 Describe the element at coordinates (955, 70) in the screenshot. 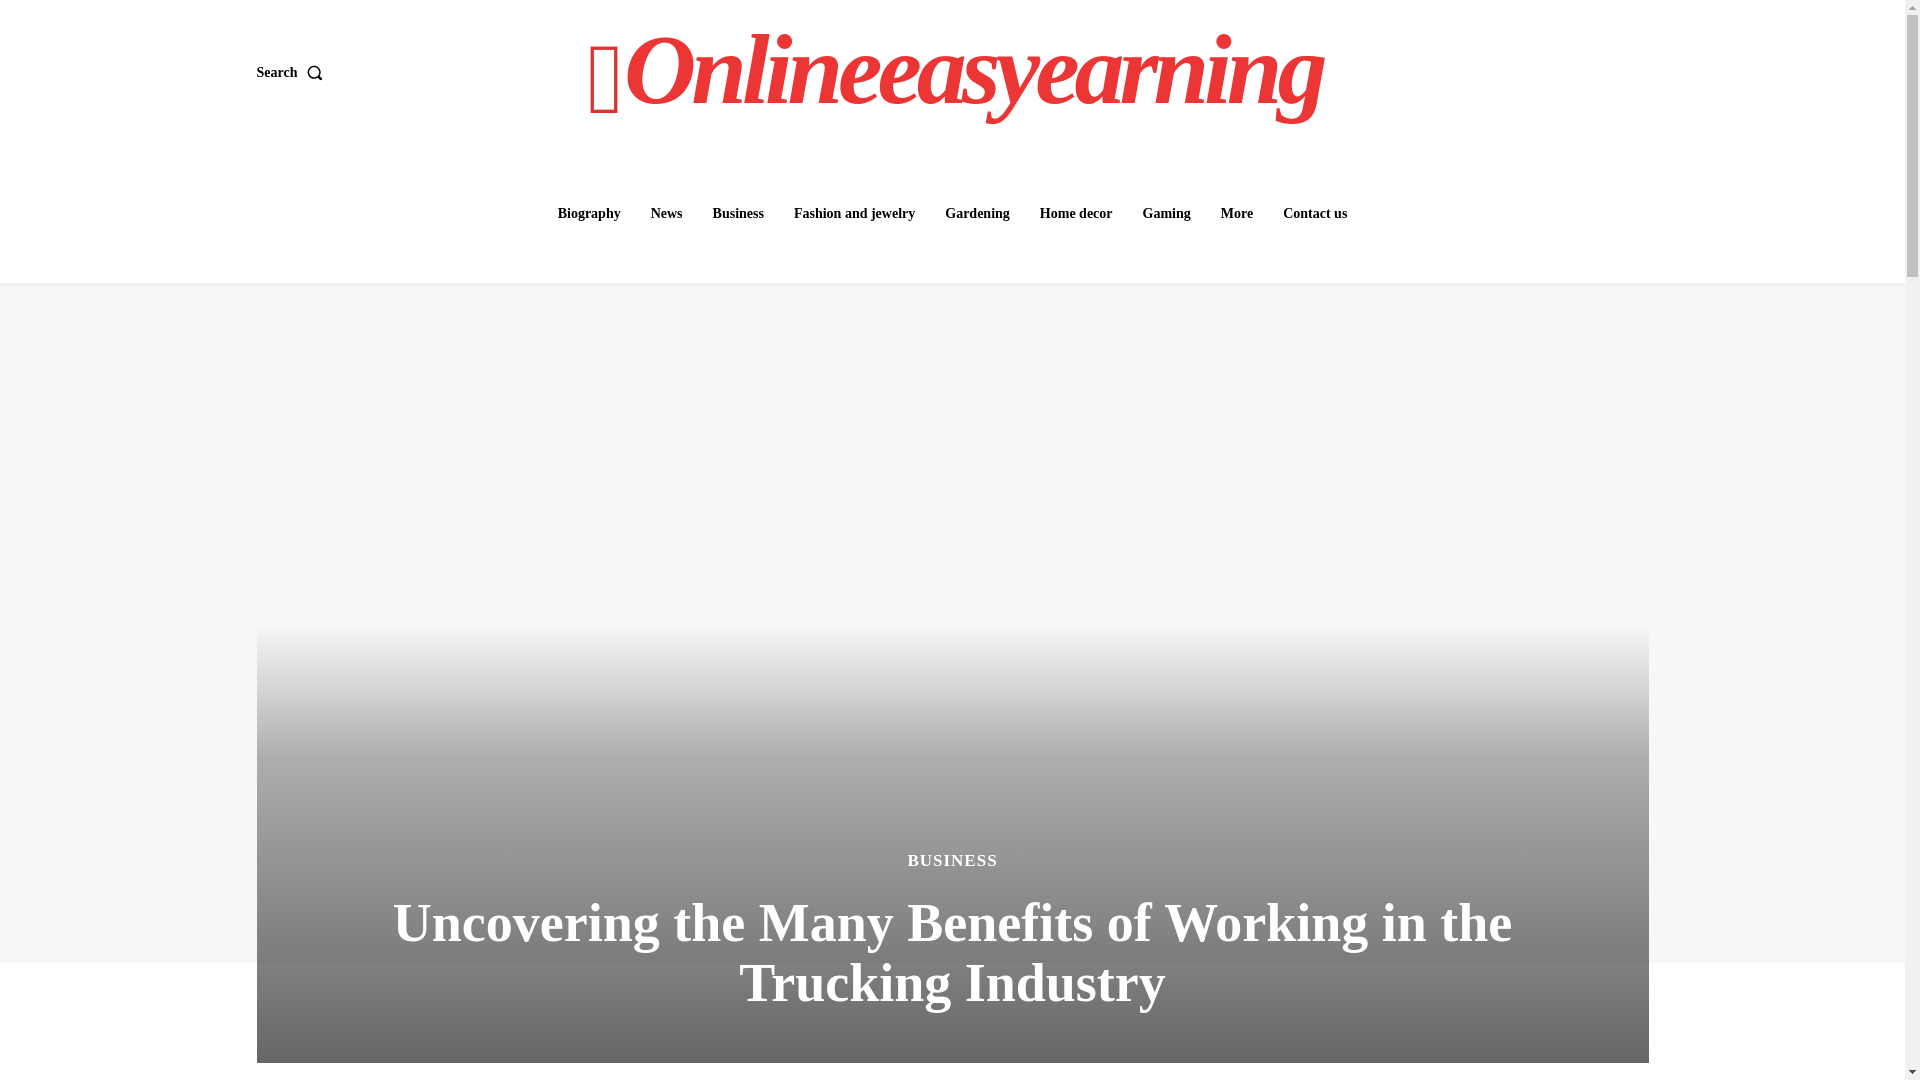

I see `Onlineeasyearning` at that location.